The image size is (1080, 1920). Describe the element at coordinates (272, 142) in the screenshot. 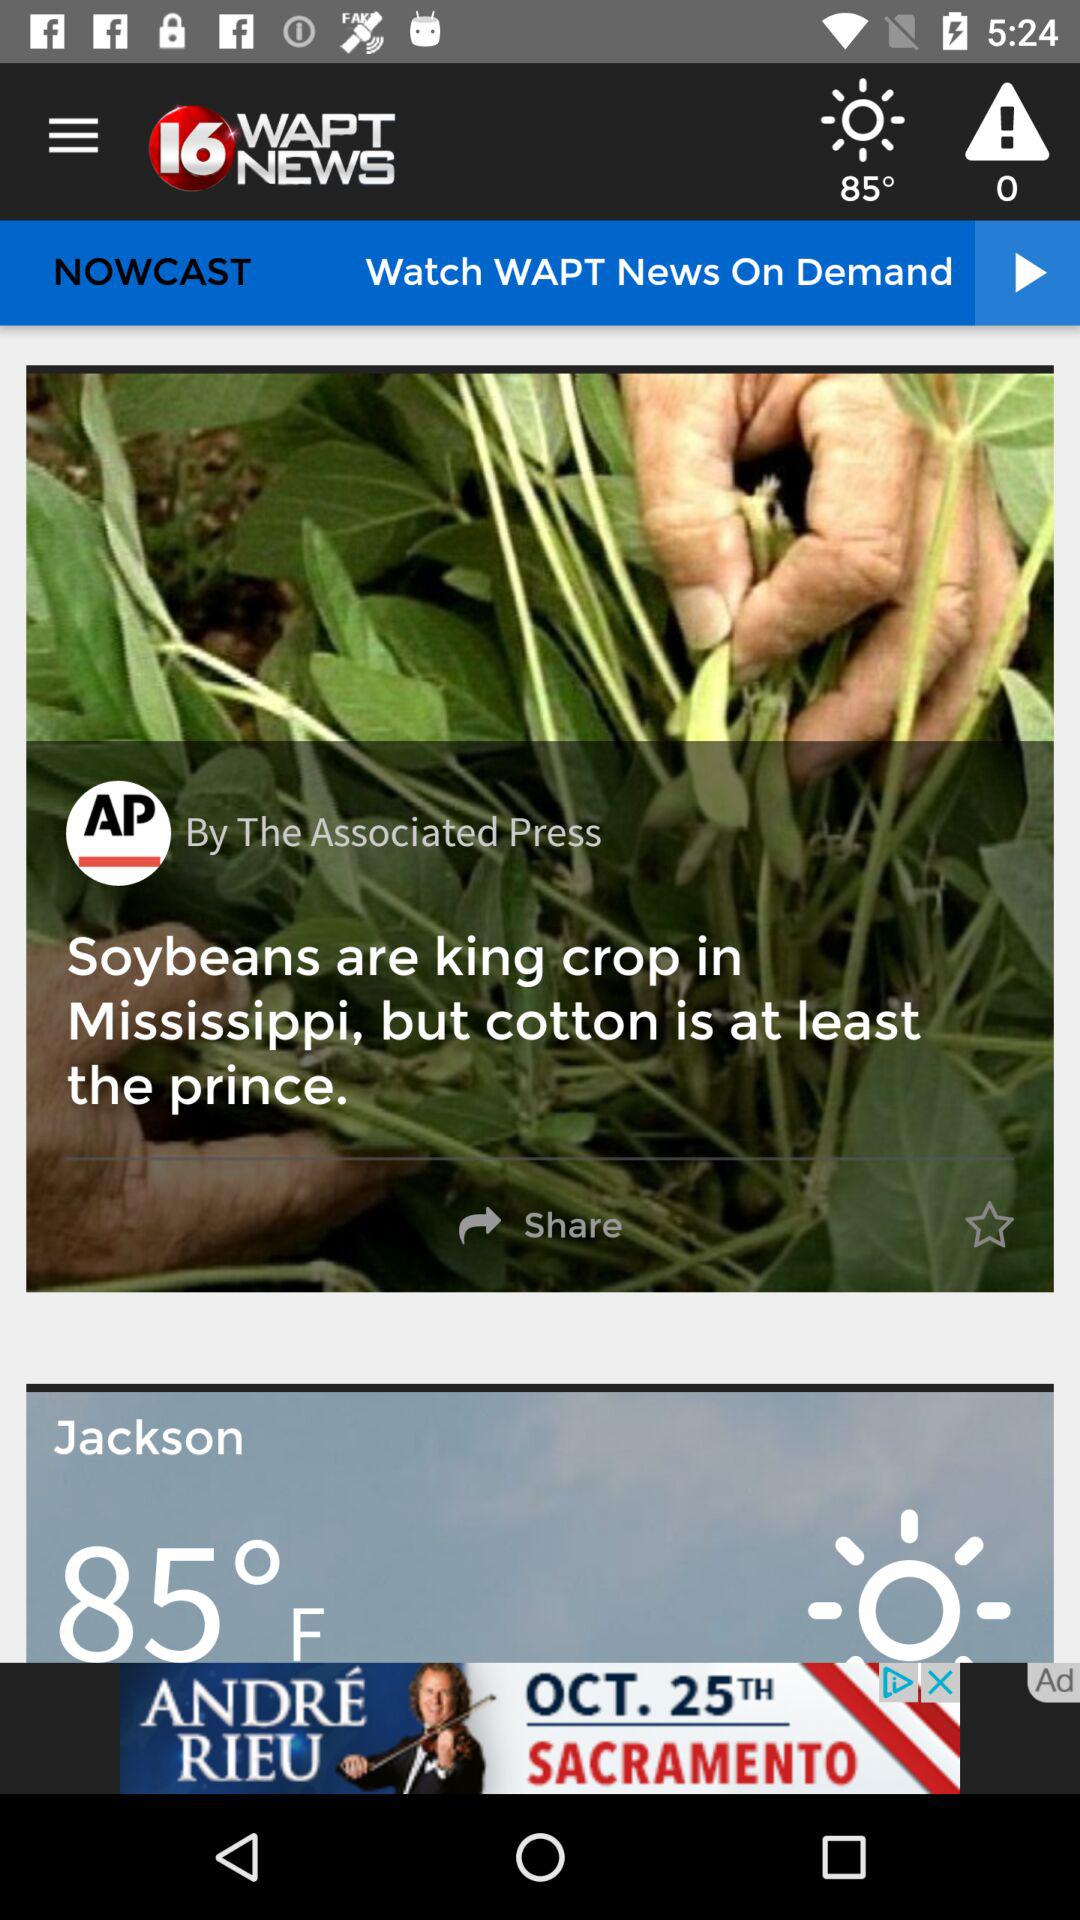

I see `select the option which is after menu button` at that location.